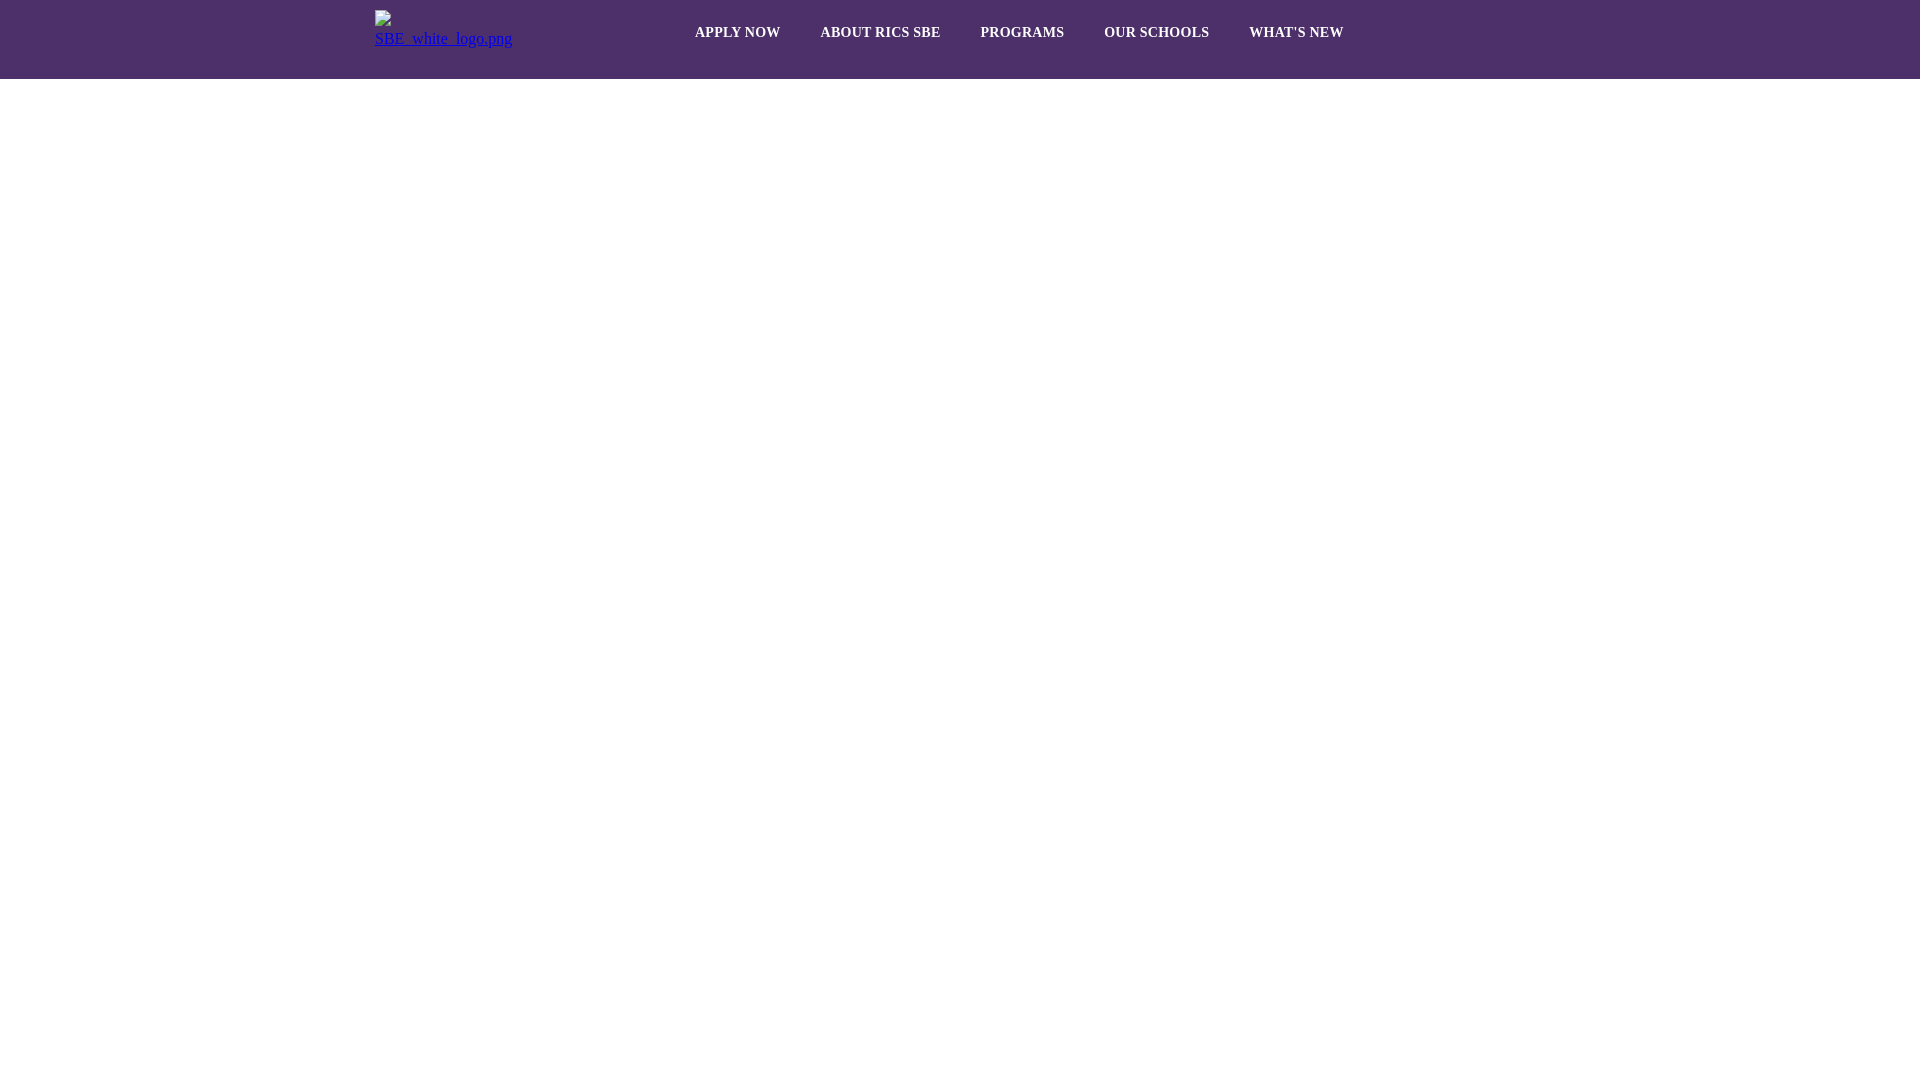  What do you see at coordinates (1022, 32) in the screenshot?
I see `PROGRAMS` at bounding box center [1022, 32].